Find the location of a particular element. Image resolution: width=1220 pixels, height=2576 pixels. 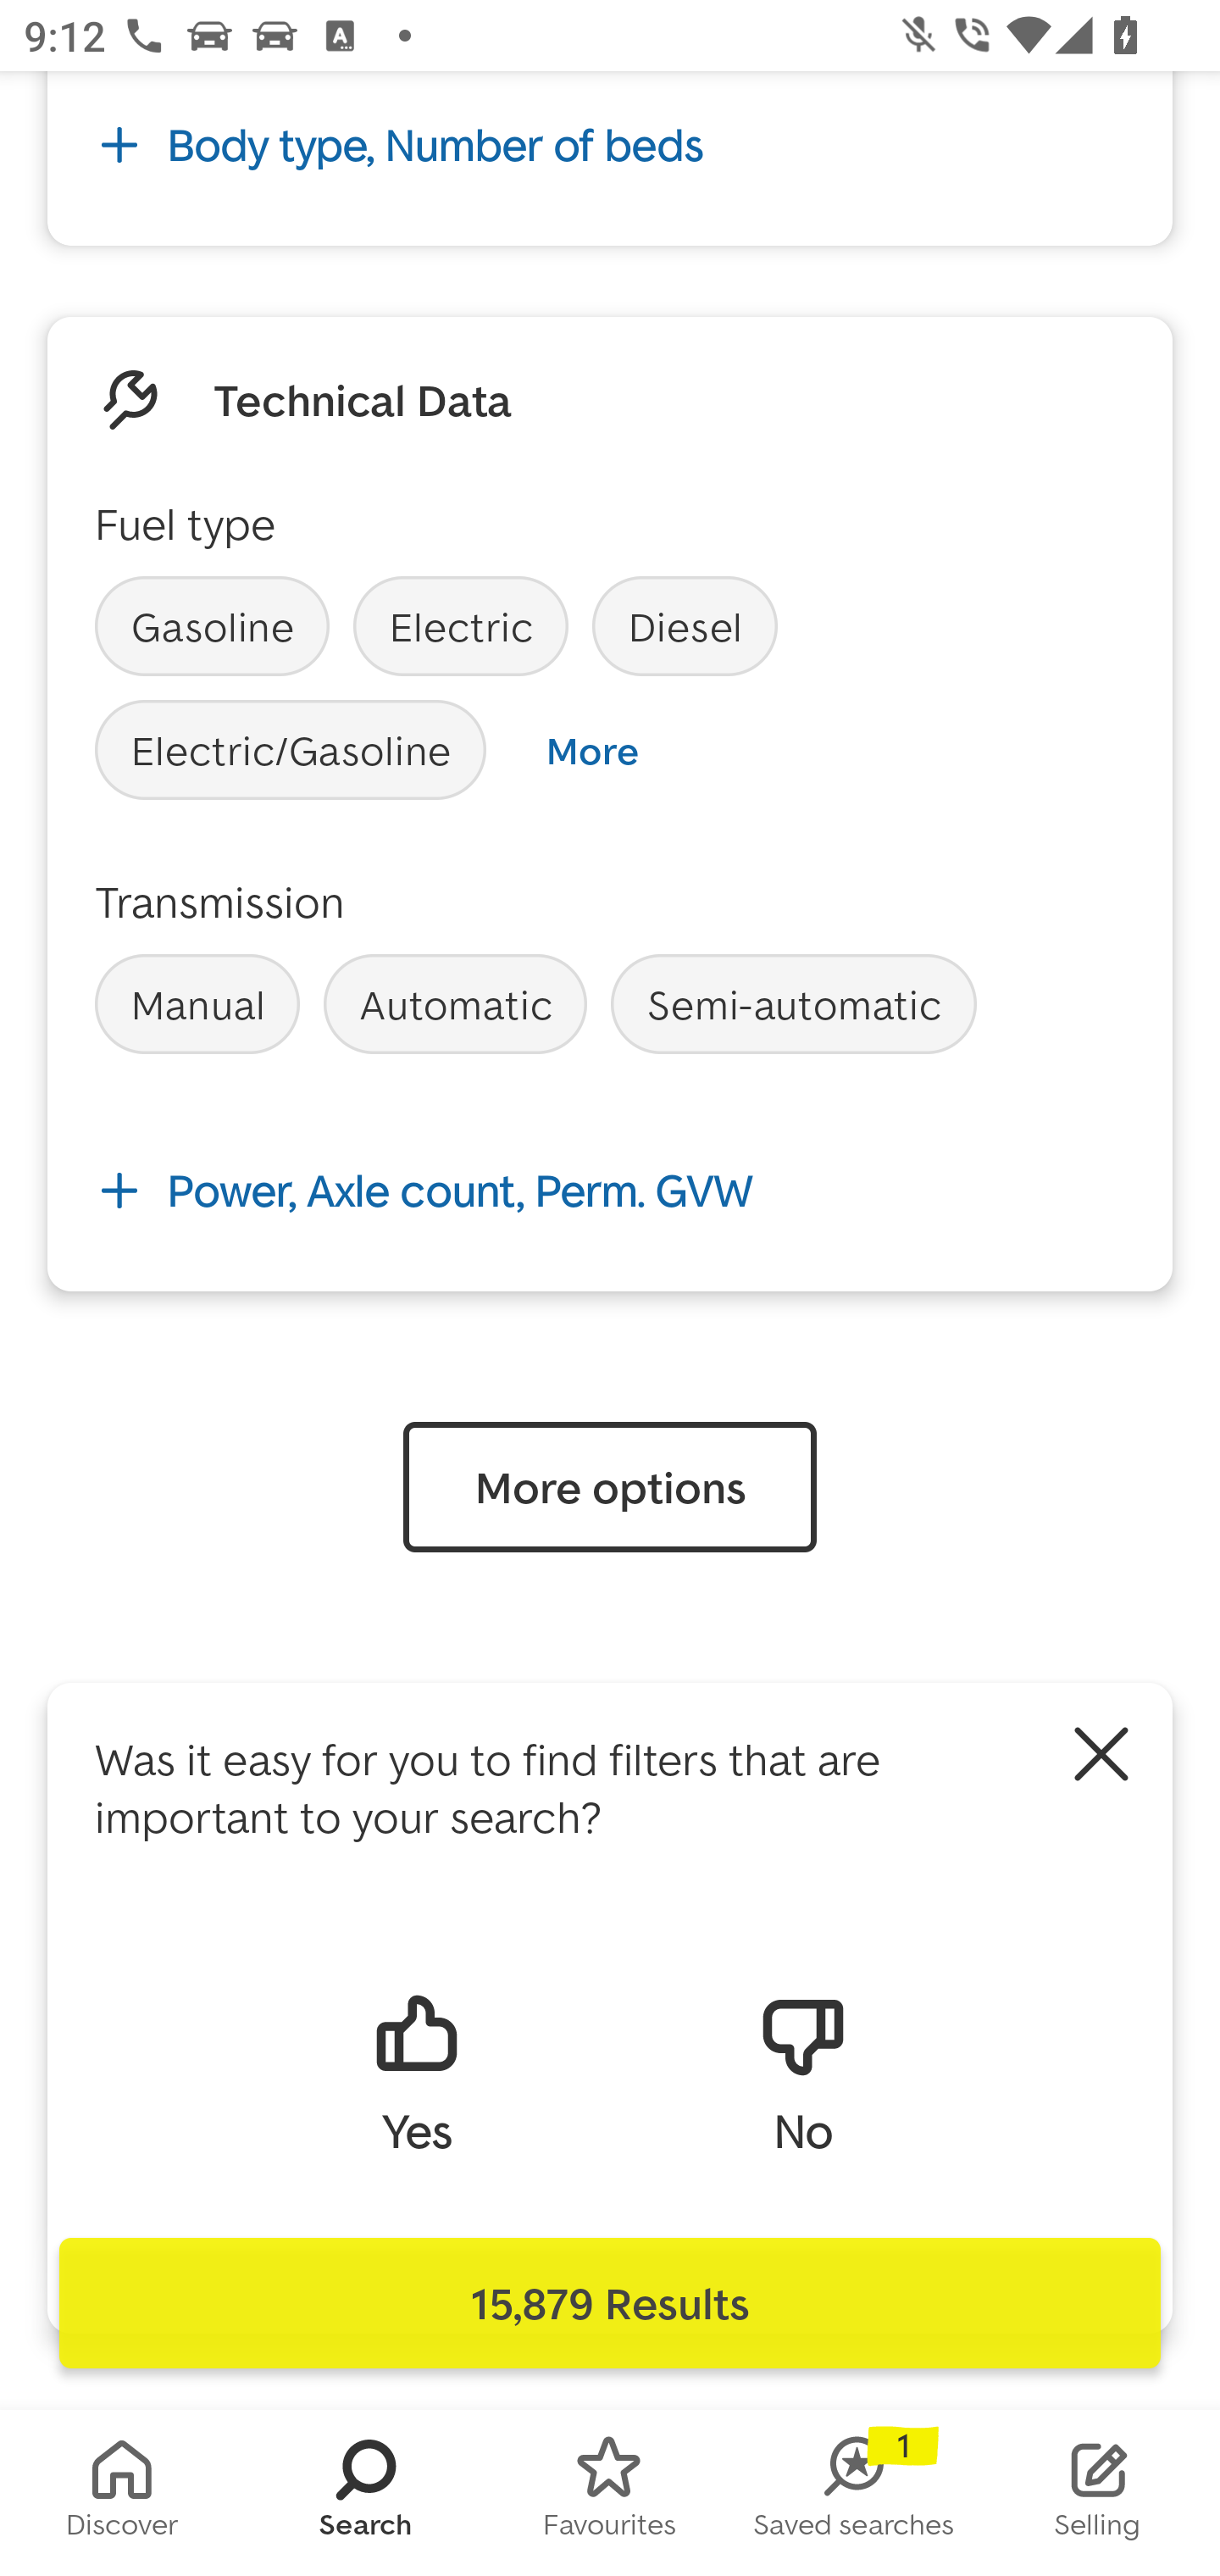

Automatic is located at coordinates (454, 1003).